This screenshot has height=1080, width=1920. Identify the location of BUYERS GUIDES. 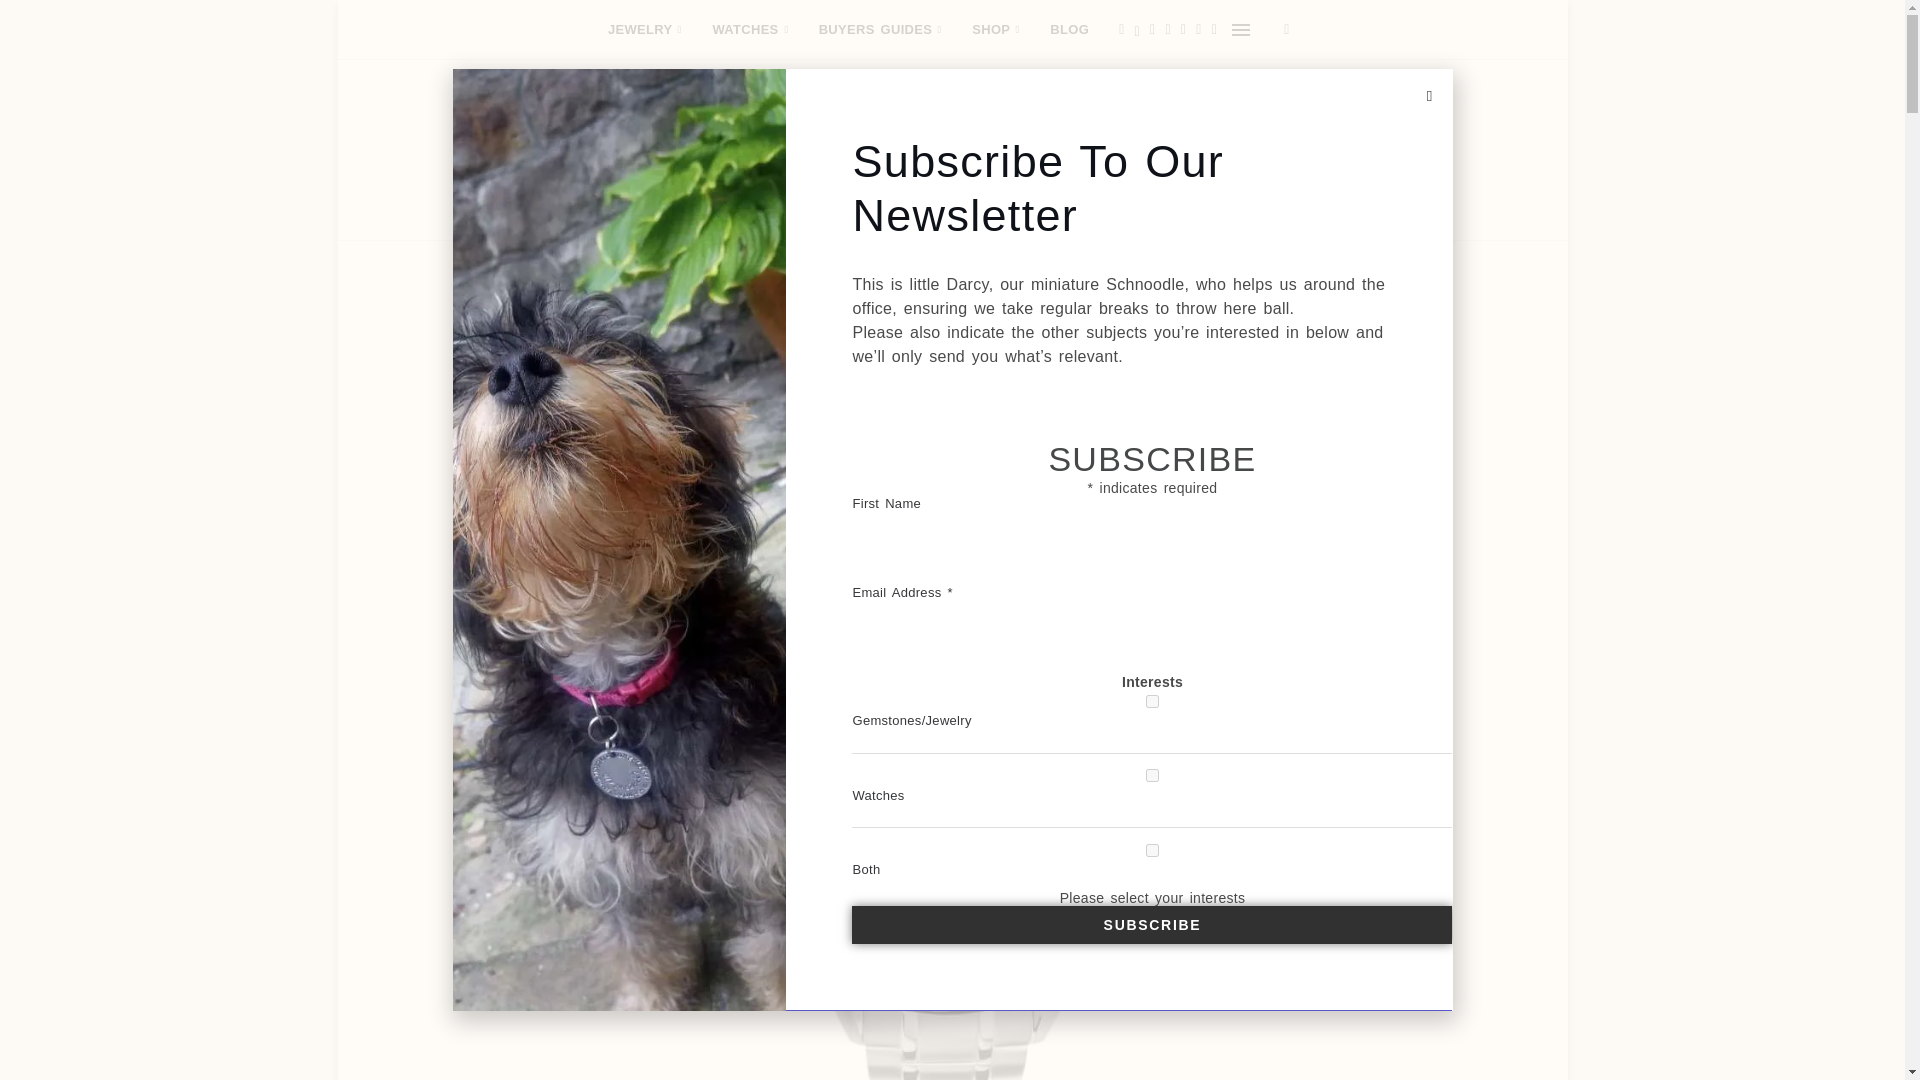
(880, 30).